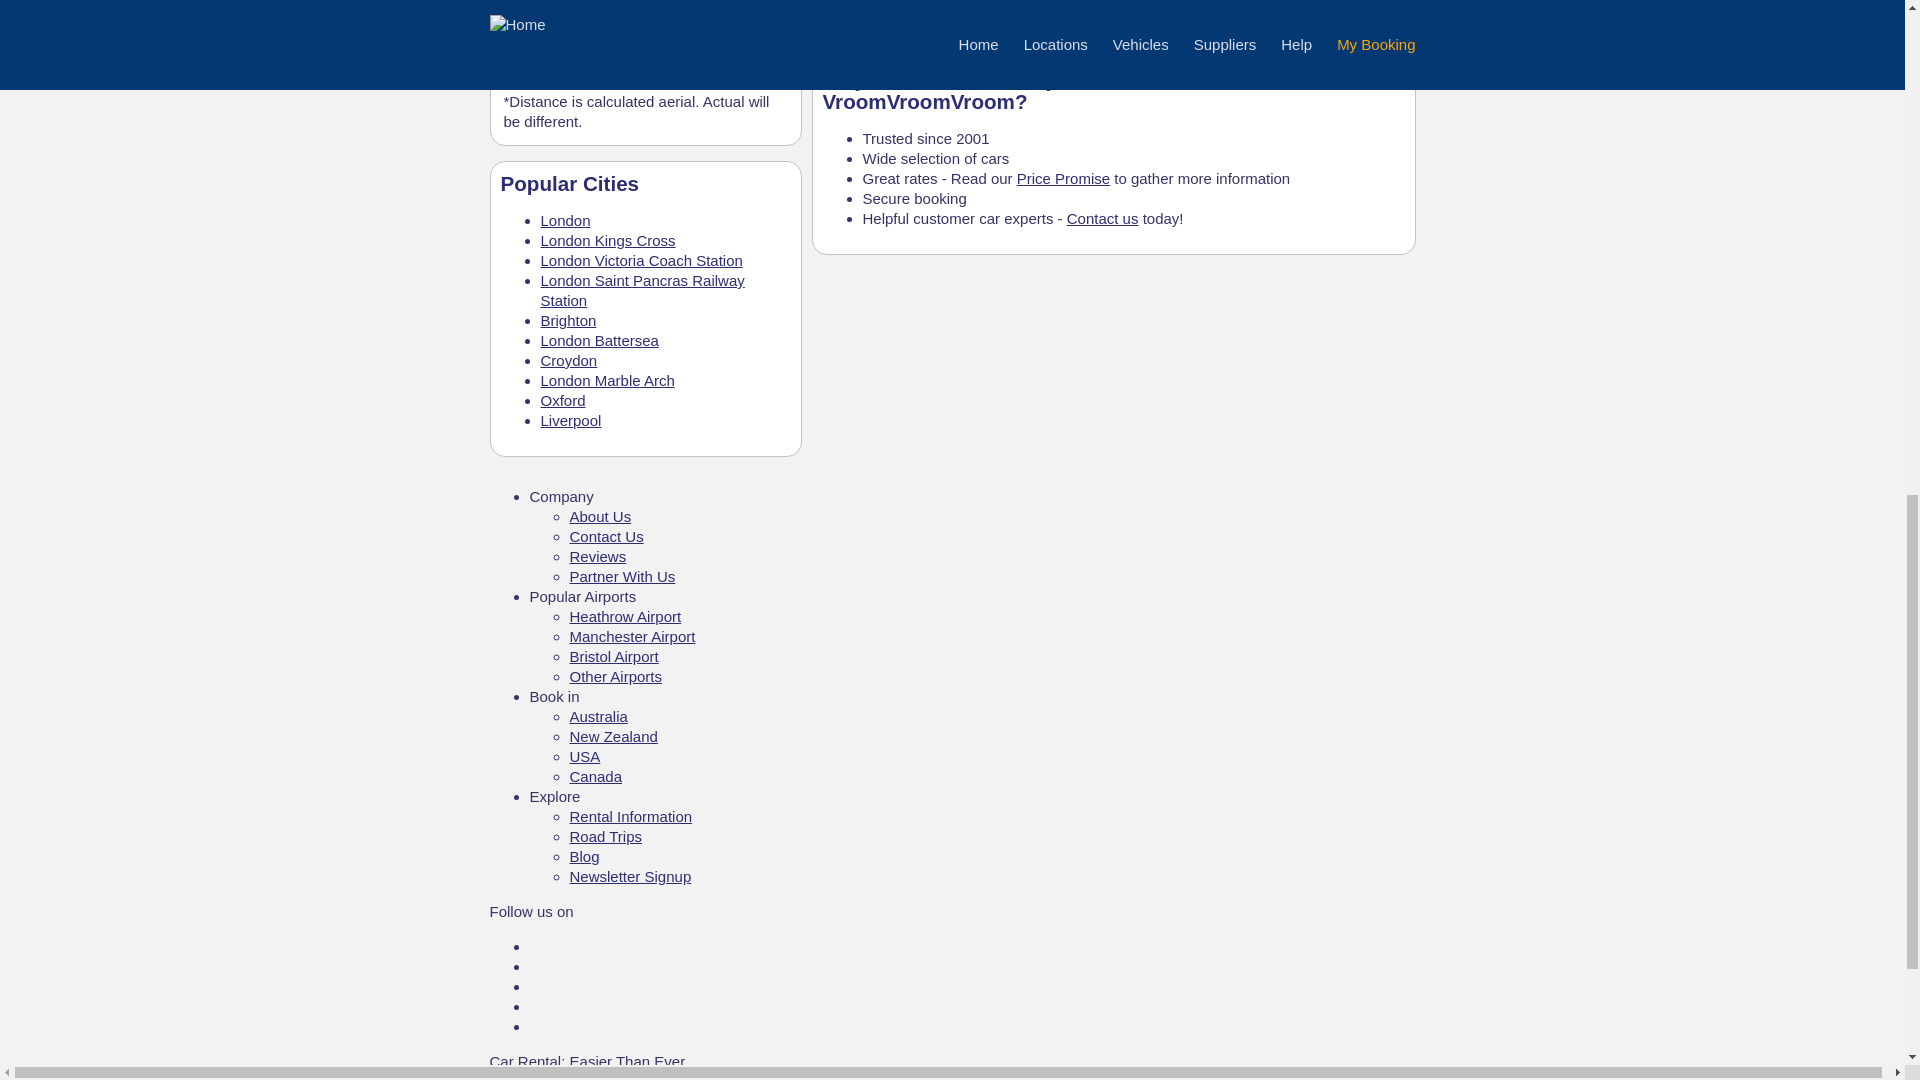  I want to click on London Battersea, so click(598, 340).